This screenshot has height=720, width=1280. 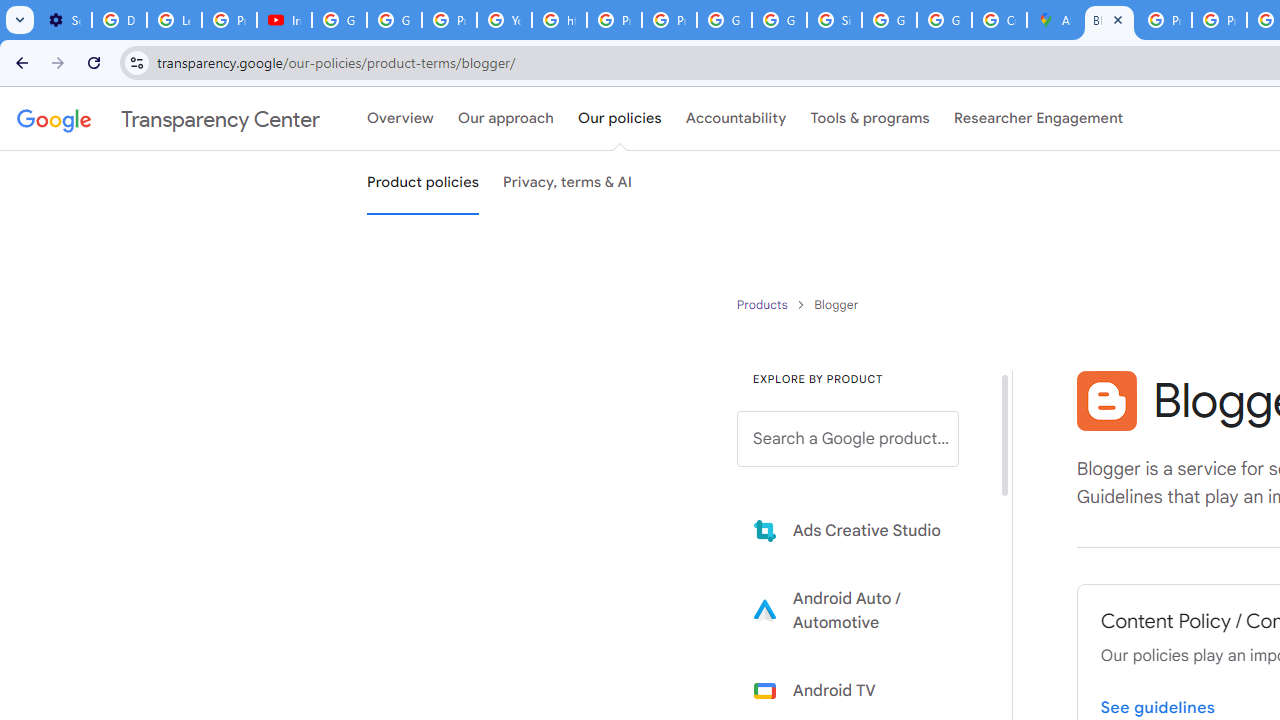 I want to click on Privacy Help Center - Policies Help, so click(x=1164, y=20).